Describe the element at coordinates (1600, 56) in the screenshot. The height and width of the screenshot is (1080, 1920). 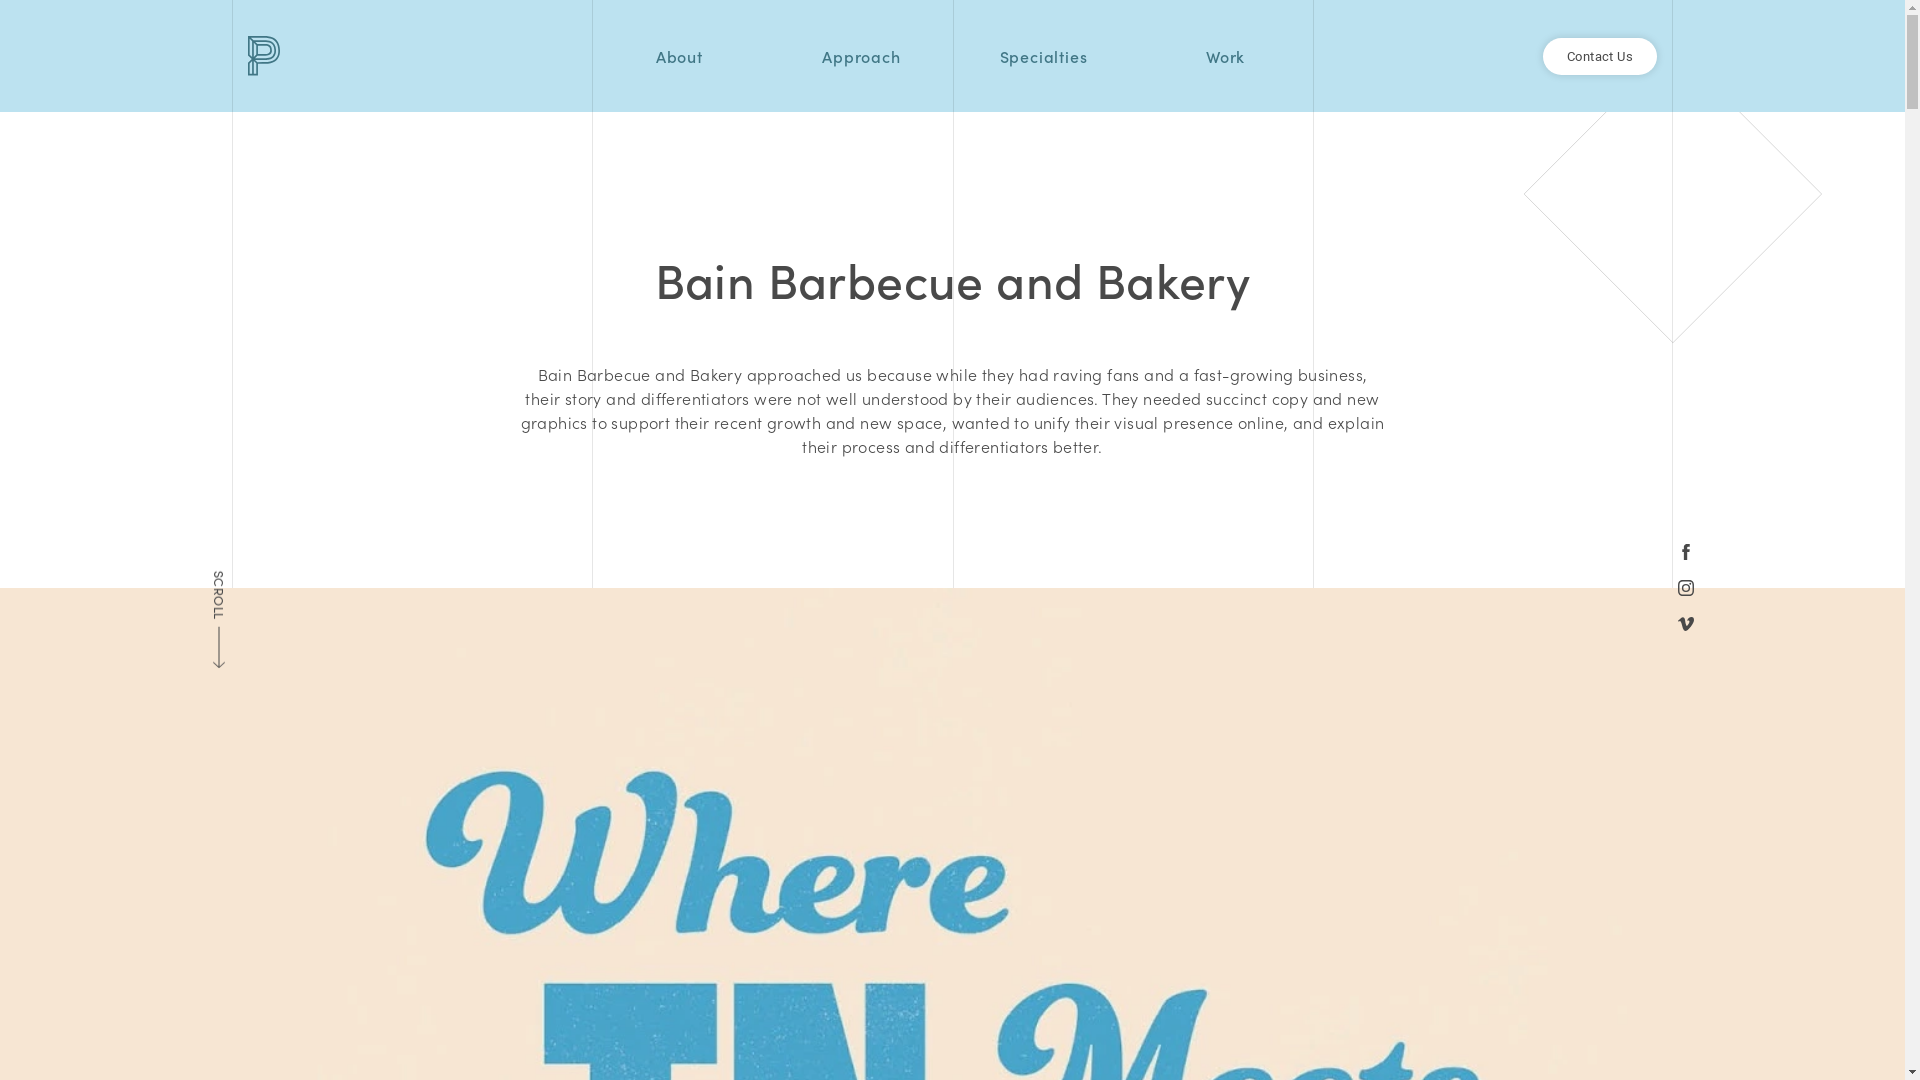
I see `Contact Us` at that location.